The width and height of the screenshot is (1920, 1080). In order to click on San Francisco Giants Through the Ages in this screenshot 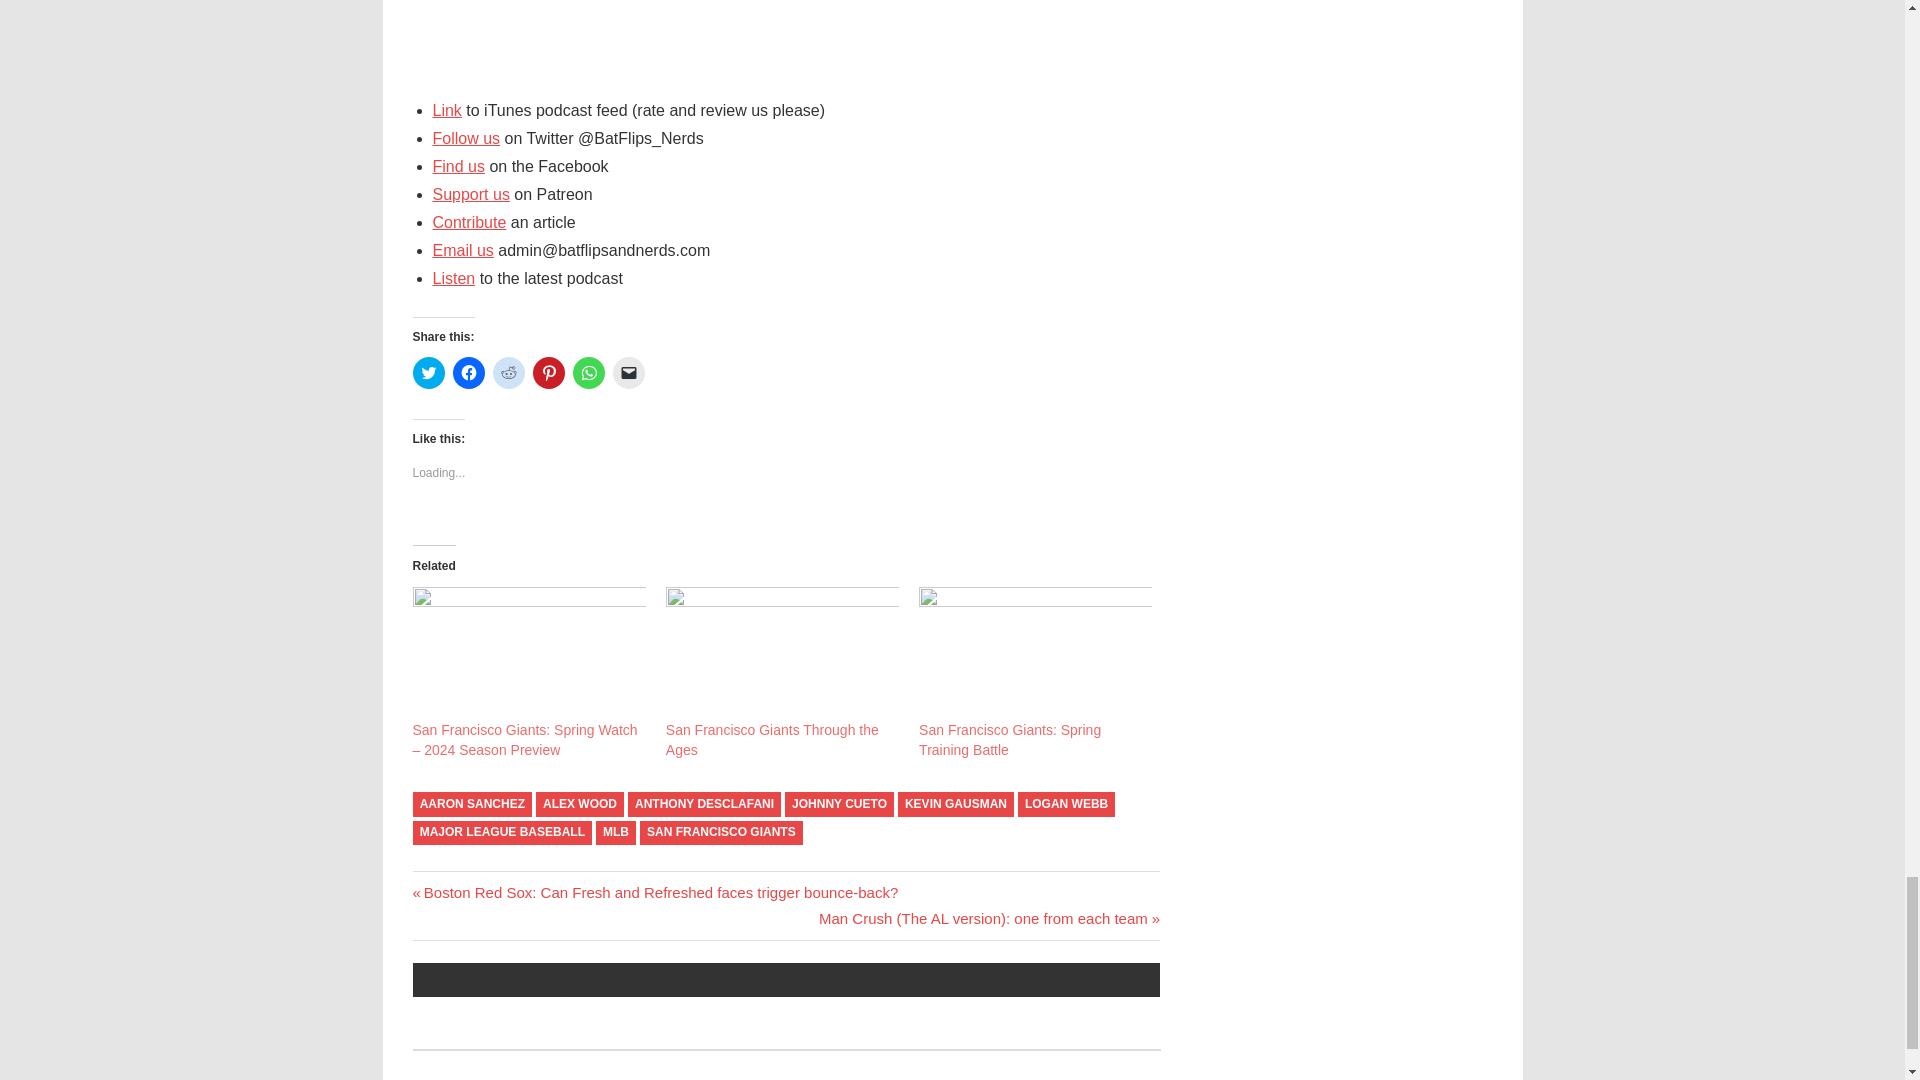, I will do `click(782, 654)`.